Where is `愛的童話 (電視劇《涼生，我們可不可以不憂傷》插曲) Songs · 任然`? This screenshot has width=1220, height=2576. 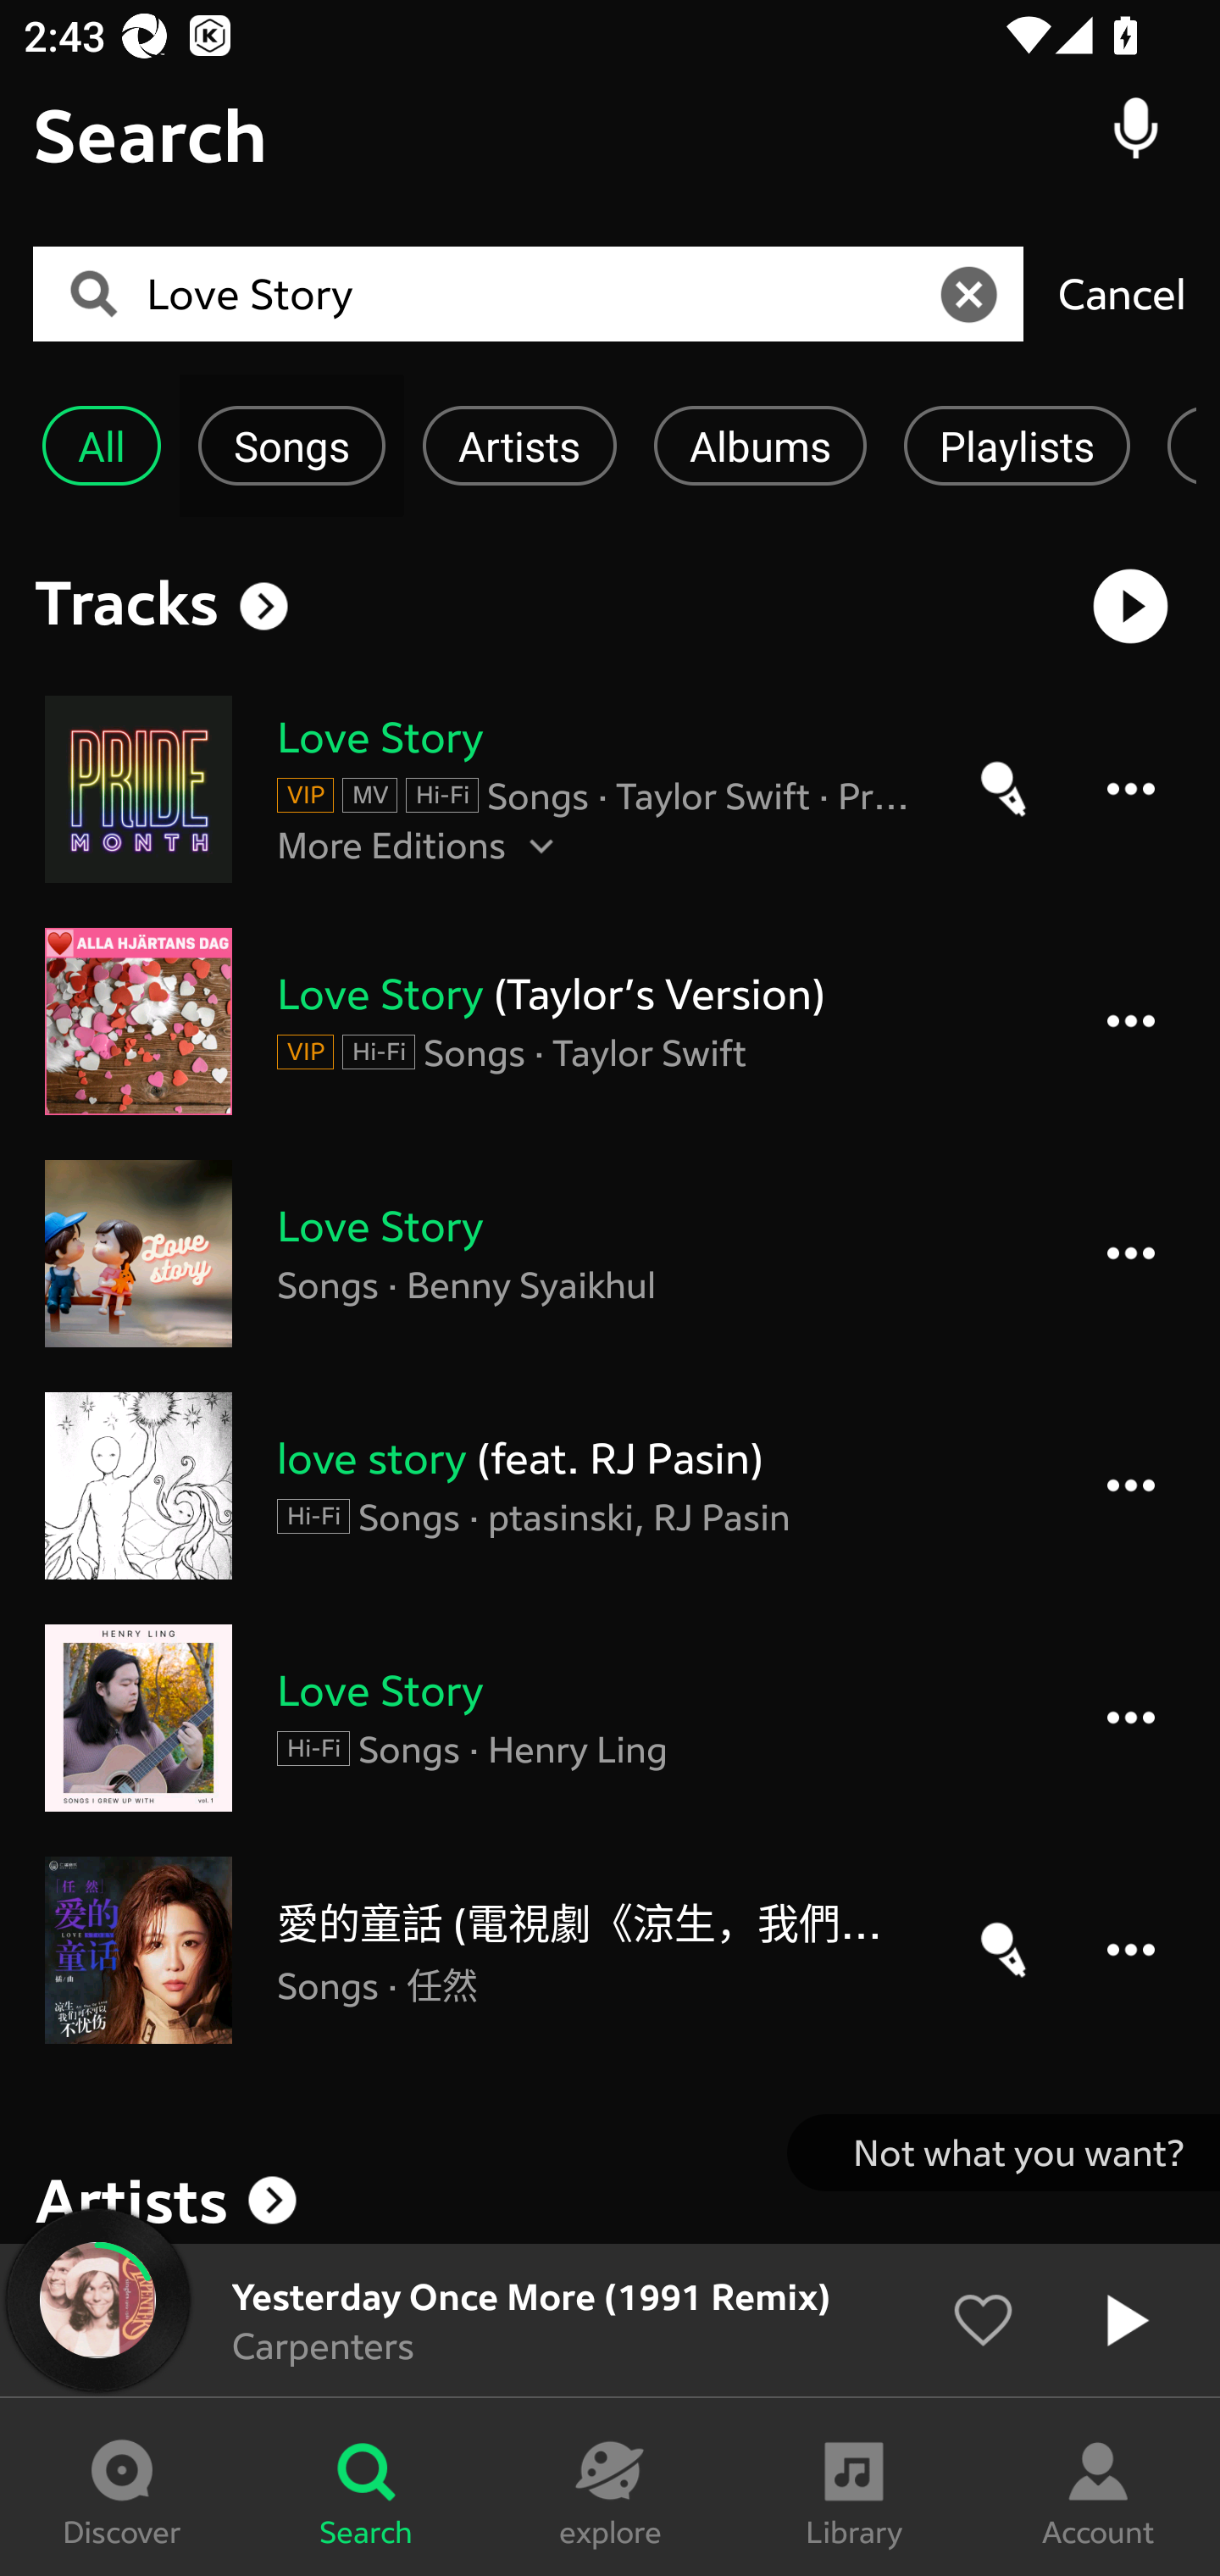 愛的童話 (電視劇《涼生，我們可不可以不憂傷》插曲) Songs · 任然 is located at coordinates (610, 1949).